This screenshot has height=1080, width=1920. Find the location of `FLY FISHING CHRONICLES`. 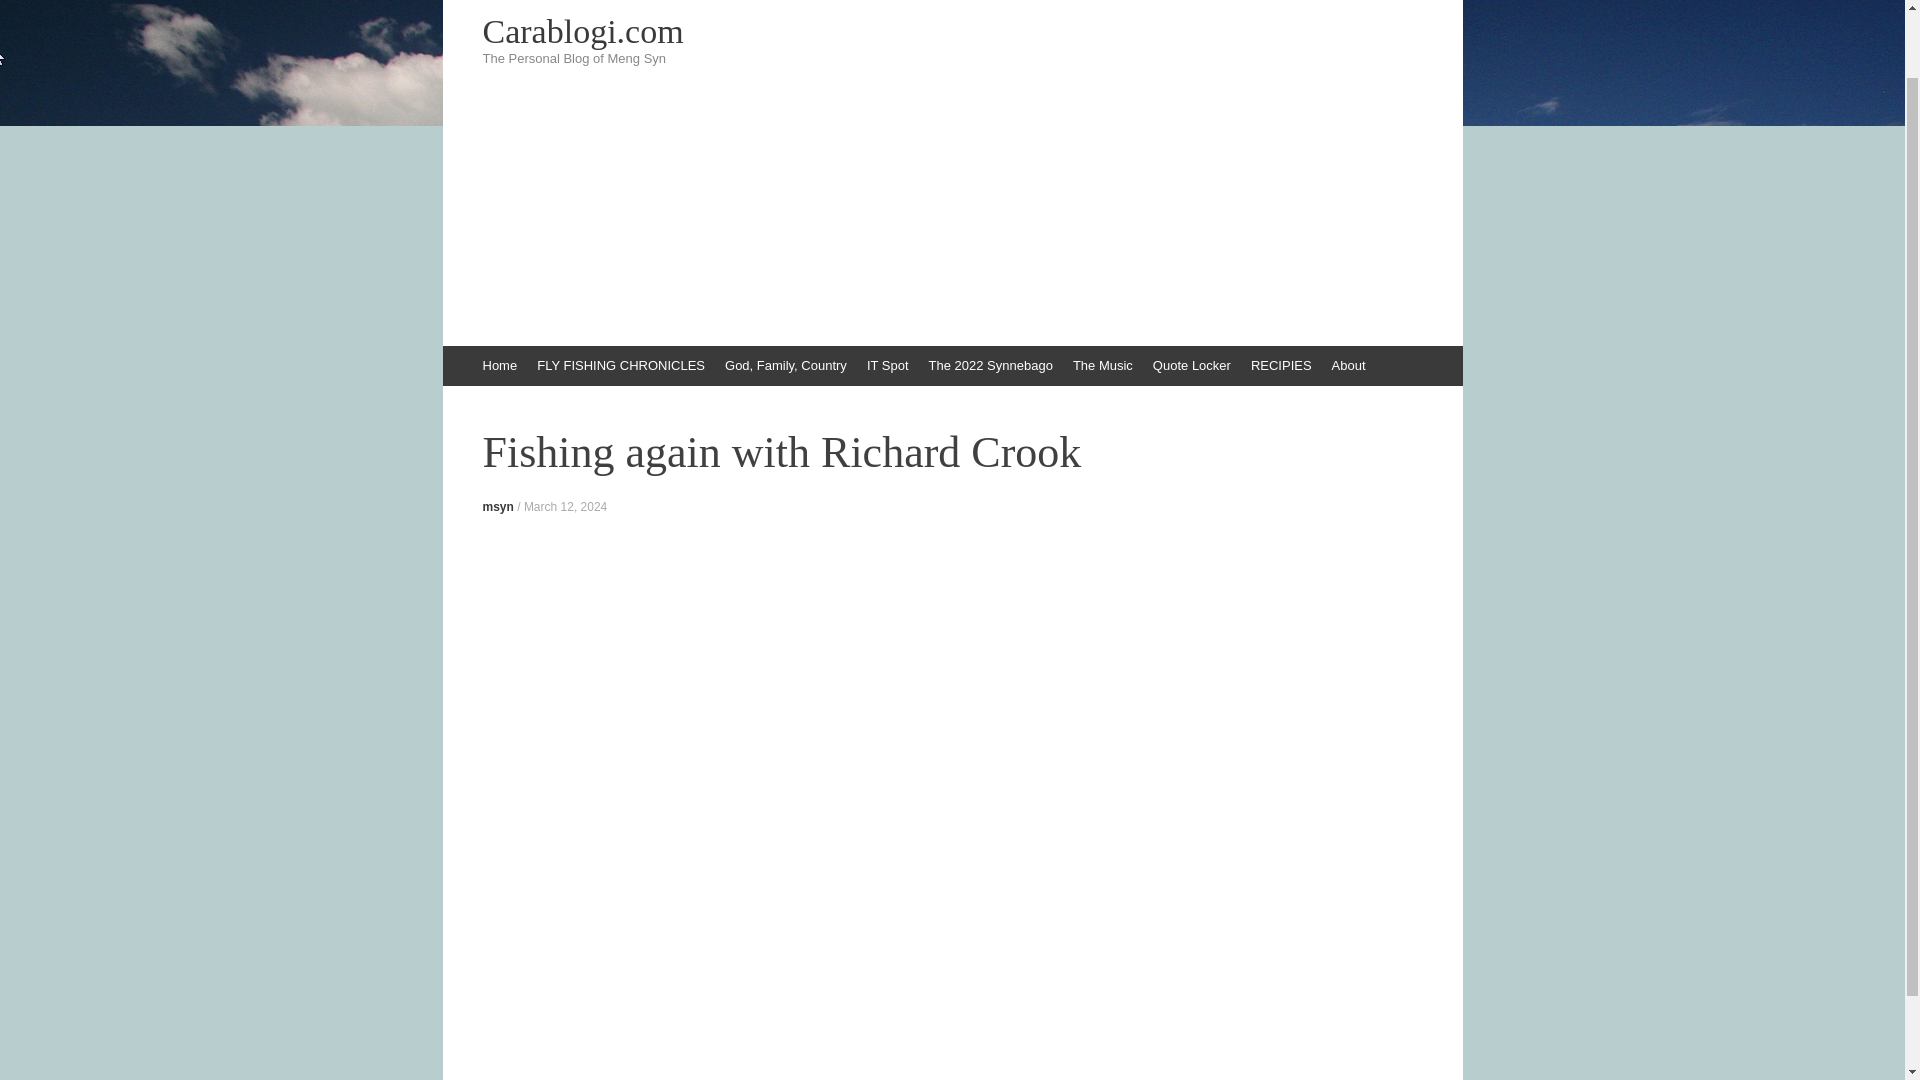

FLY FISHING CHRONICLES is located at coordinates (620, 365).